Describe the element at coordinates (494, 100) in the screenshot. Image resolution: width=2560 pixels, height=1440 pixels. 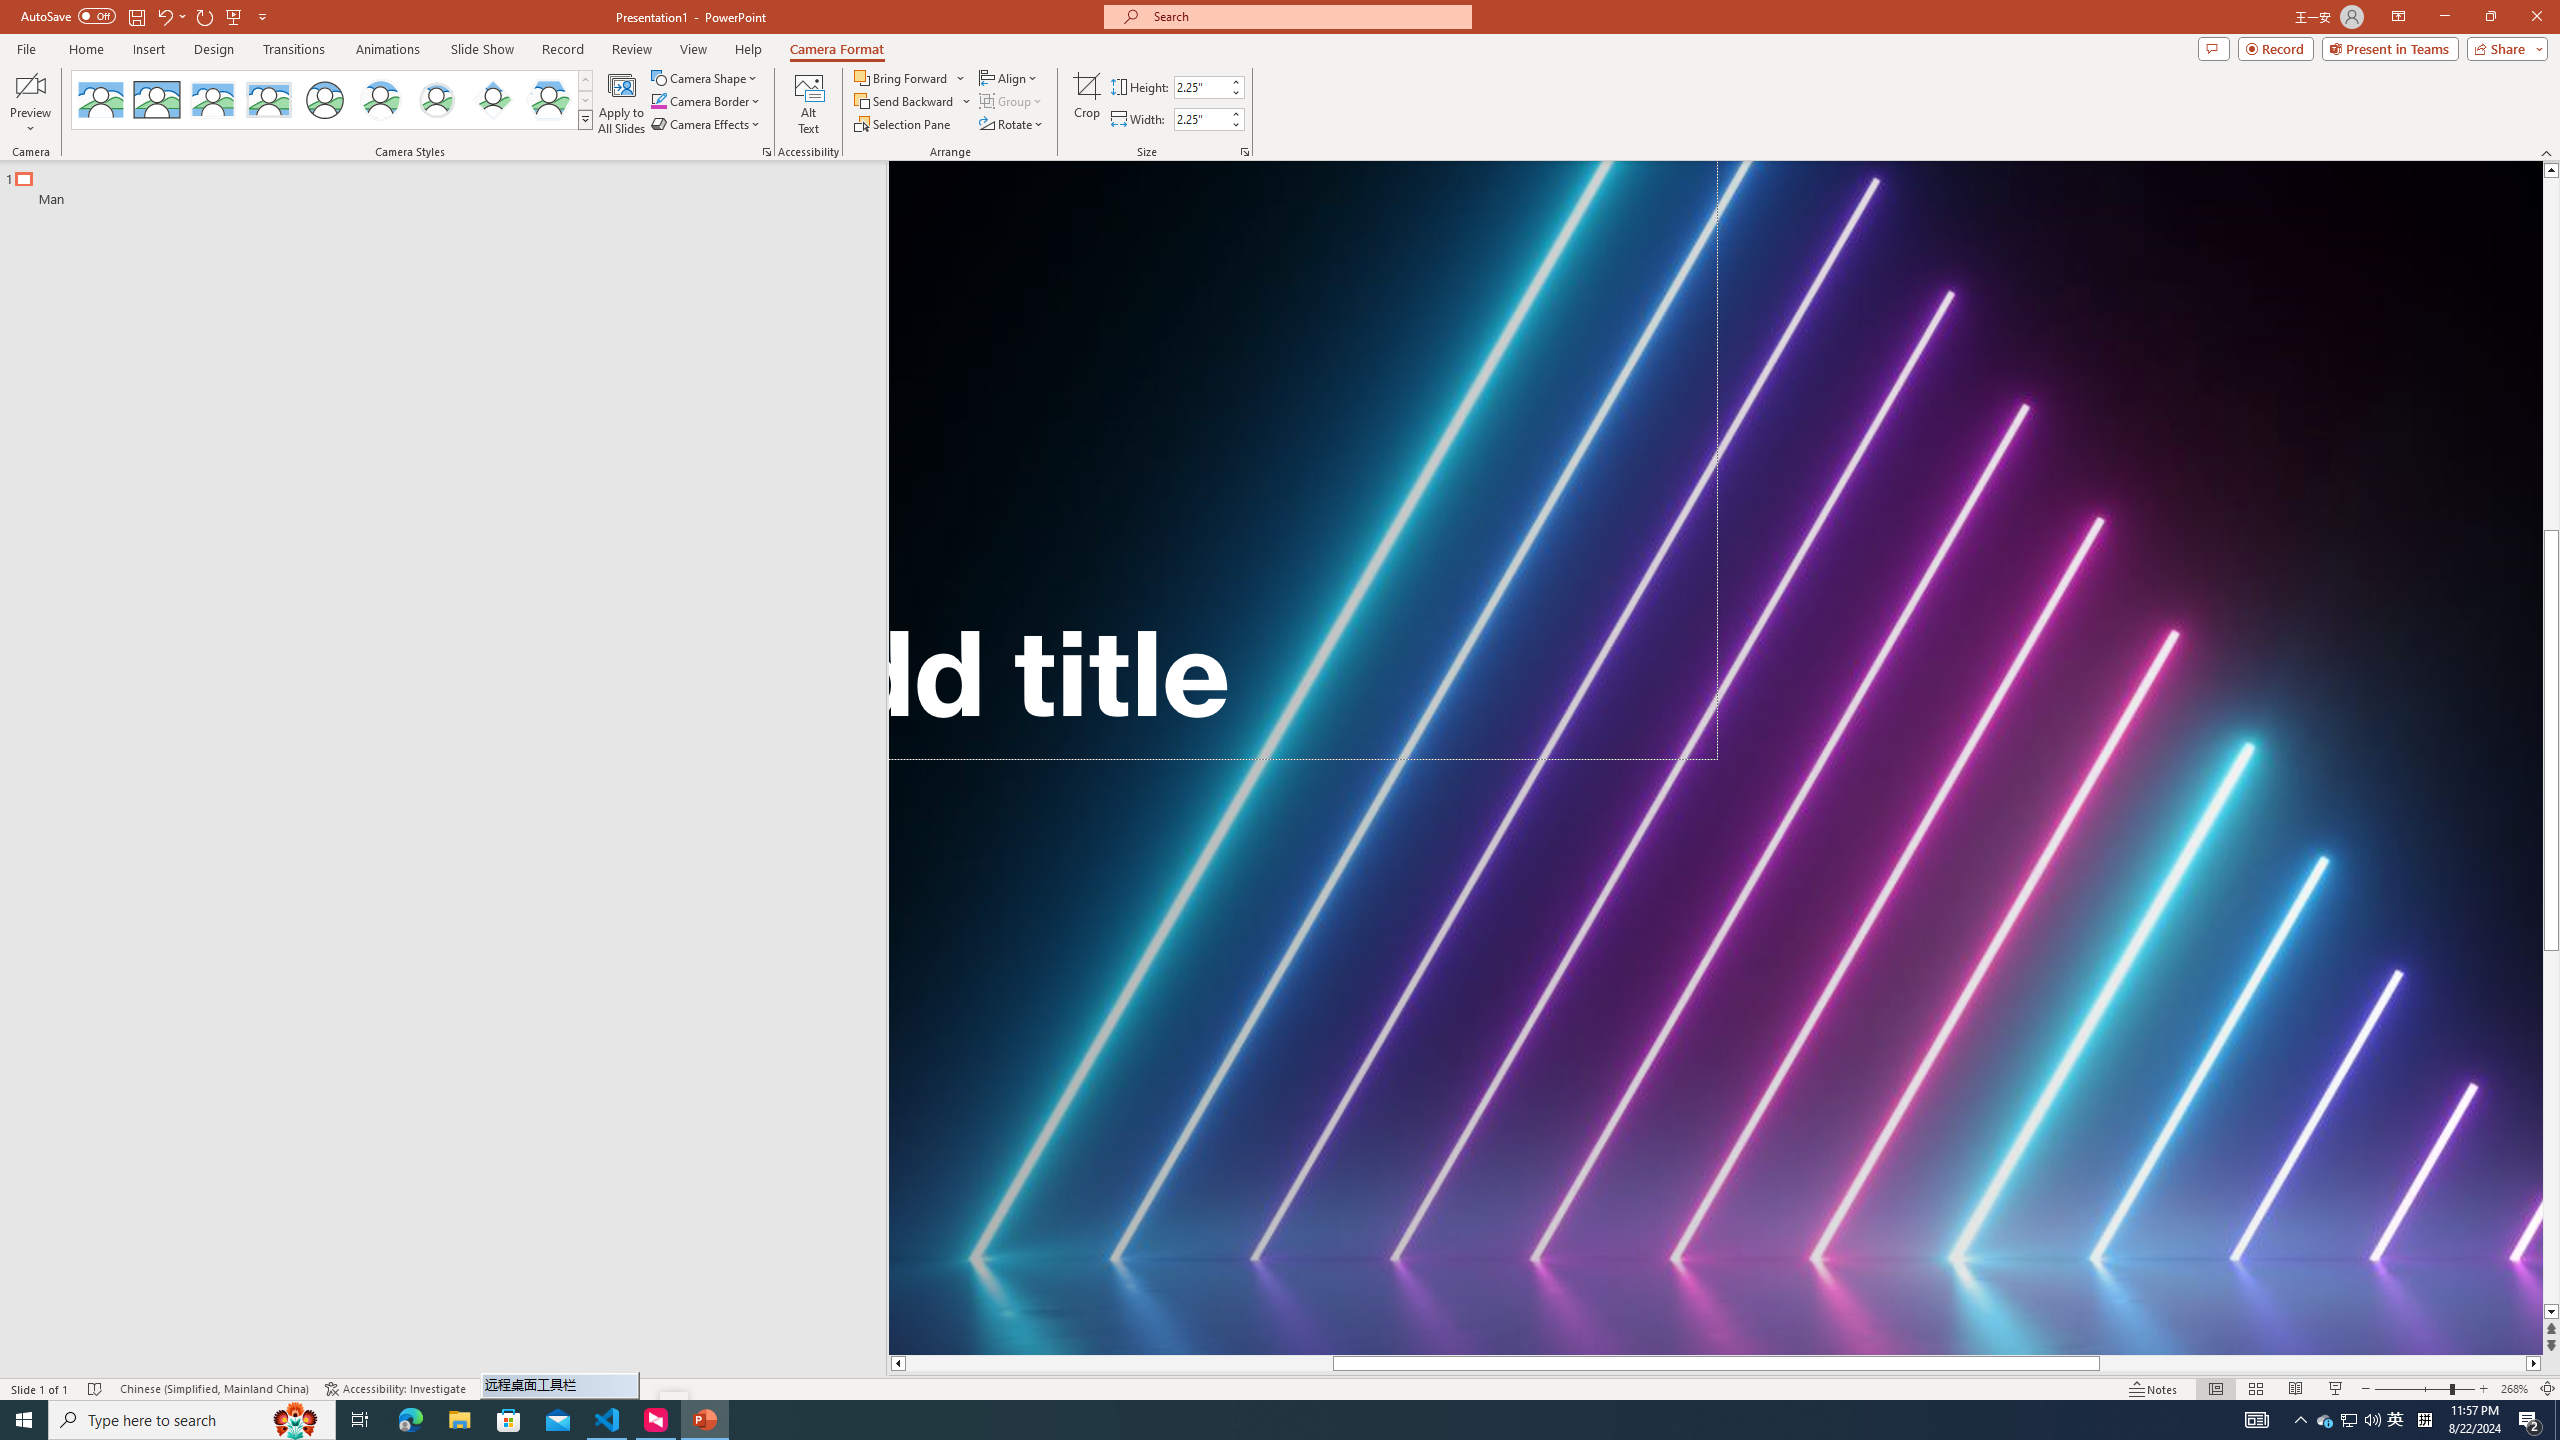
I see `Center Shadow Diamond` at that location.